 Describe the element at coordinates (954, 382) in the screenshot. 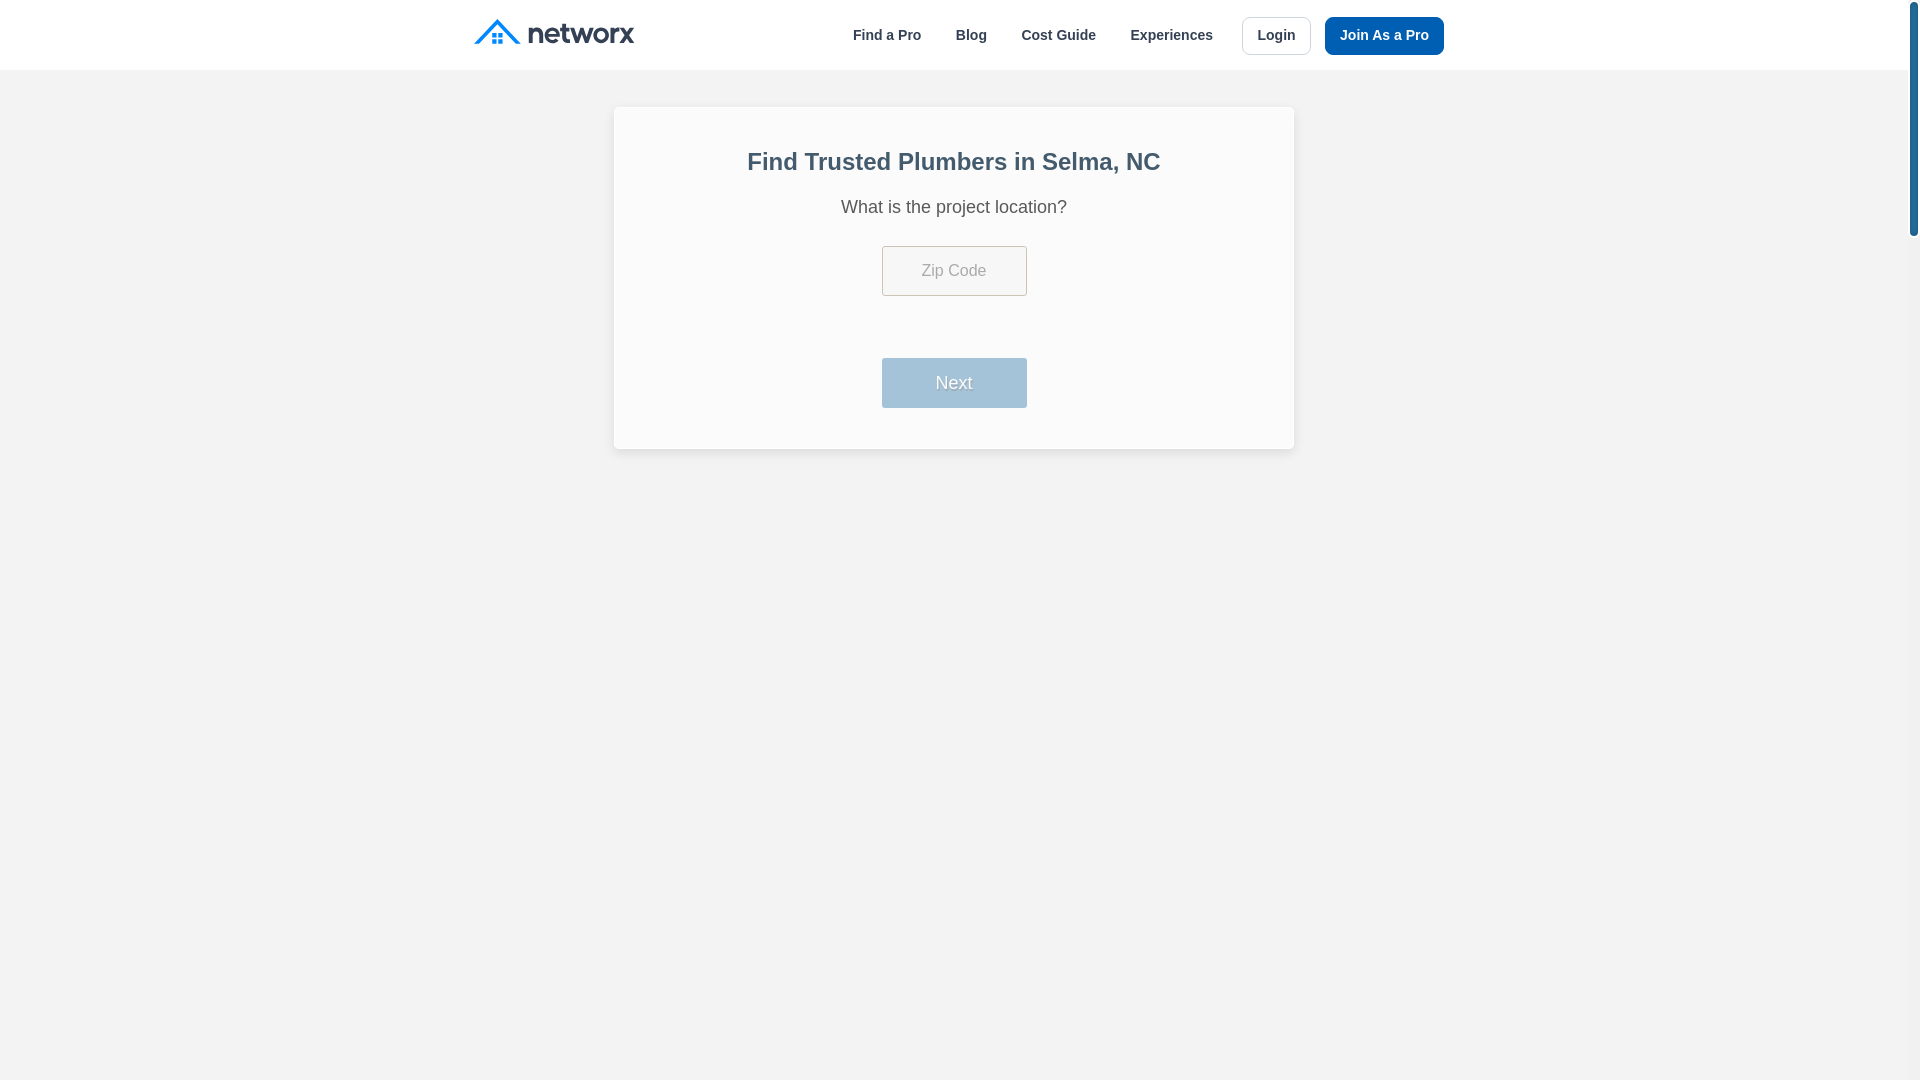

I see `Next` at that location.